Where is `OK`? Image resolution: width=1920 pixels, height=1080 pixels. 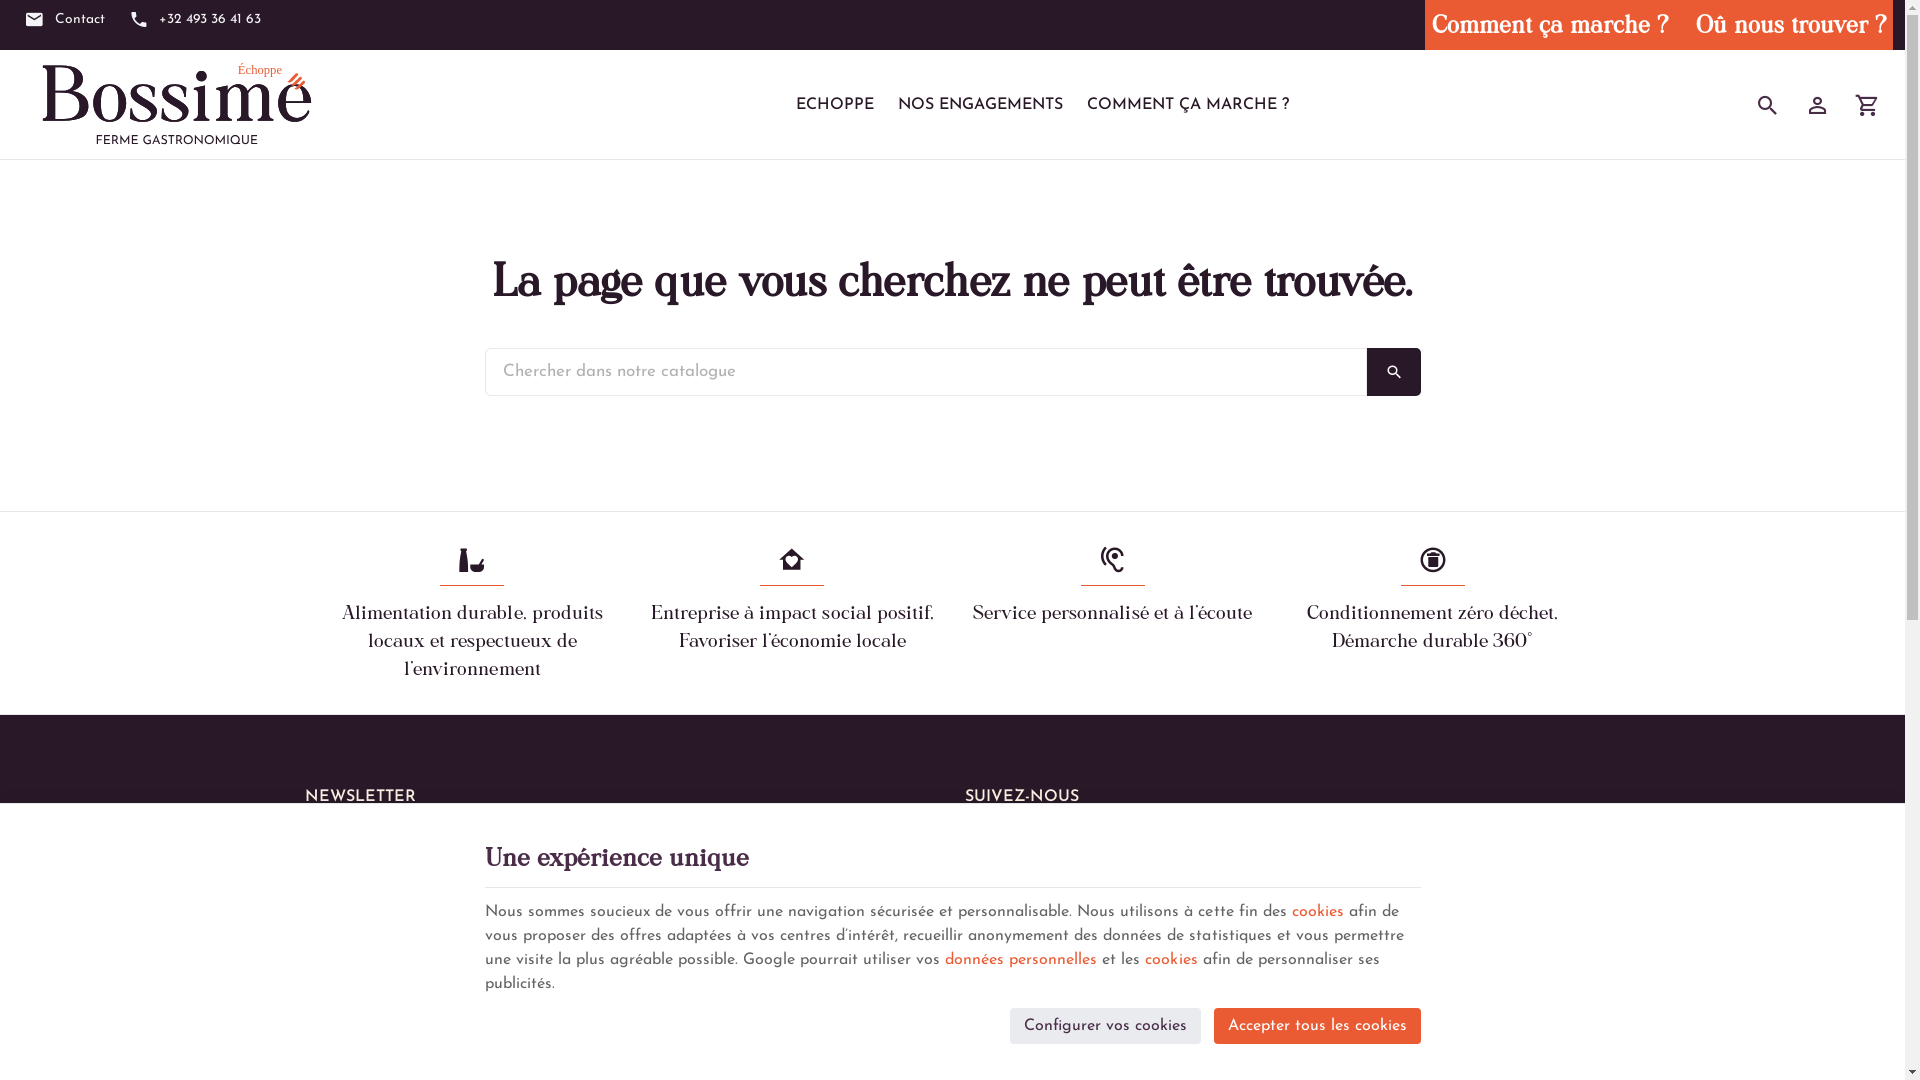 OK is located at coordinates (1393, 372).